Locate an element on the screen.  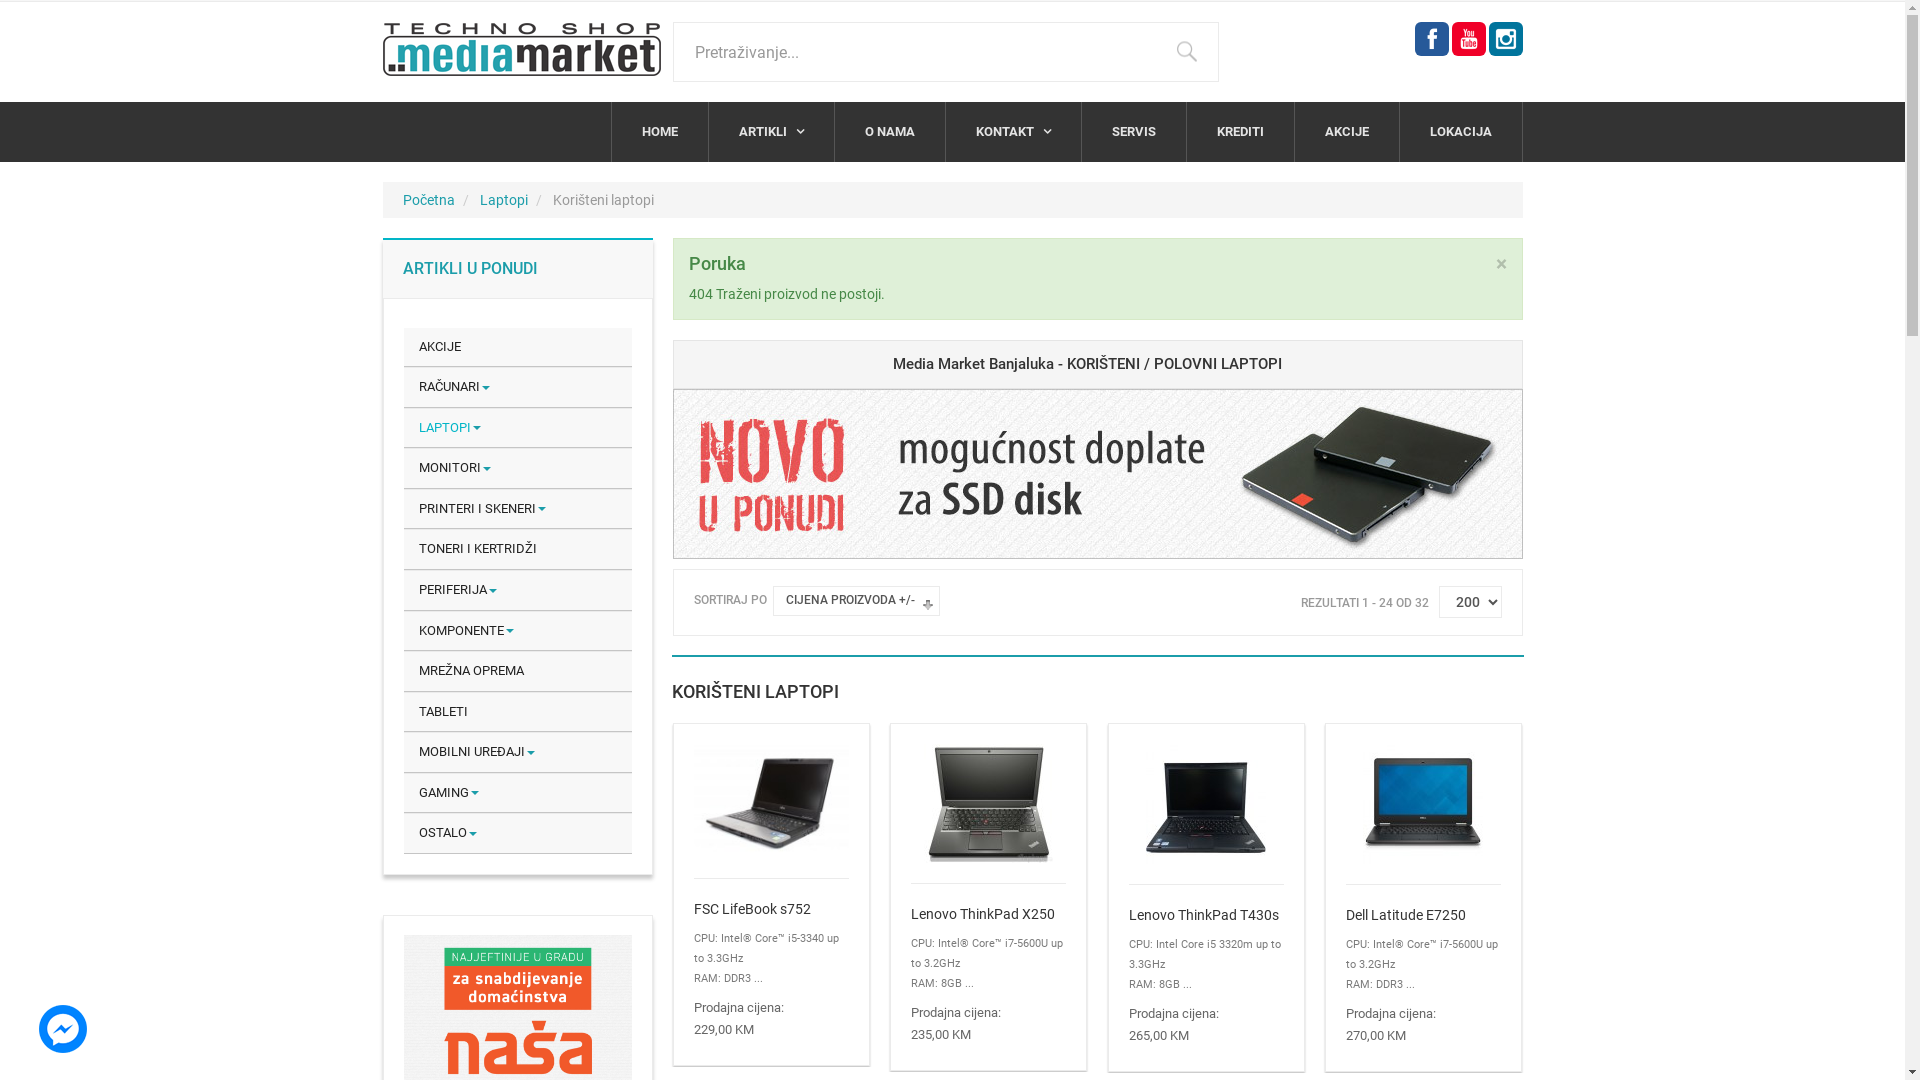
Lenovo ThinkPad X250 is located at coordinates (988, 914).